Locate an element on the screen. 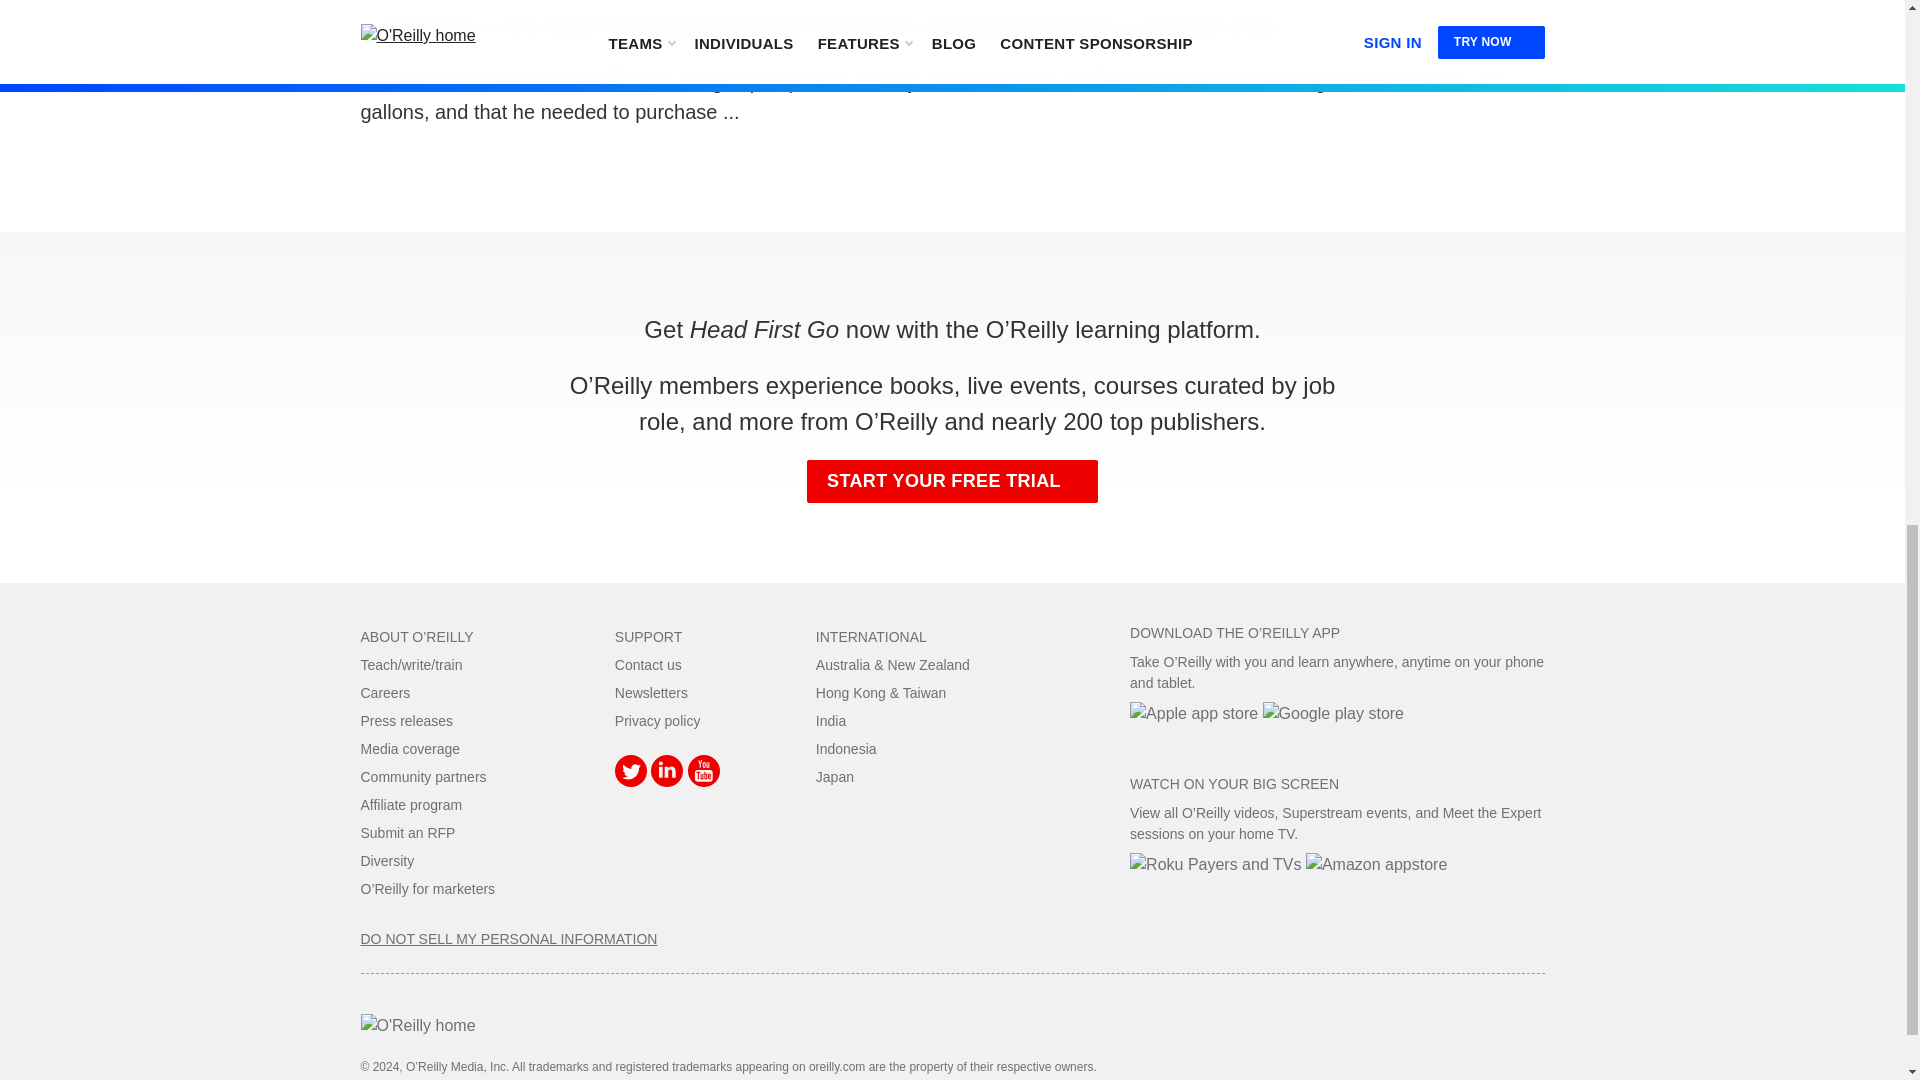 The image size is (1920, 1080). Media coverage is located at coordinates (410, 748).